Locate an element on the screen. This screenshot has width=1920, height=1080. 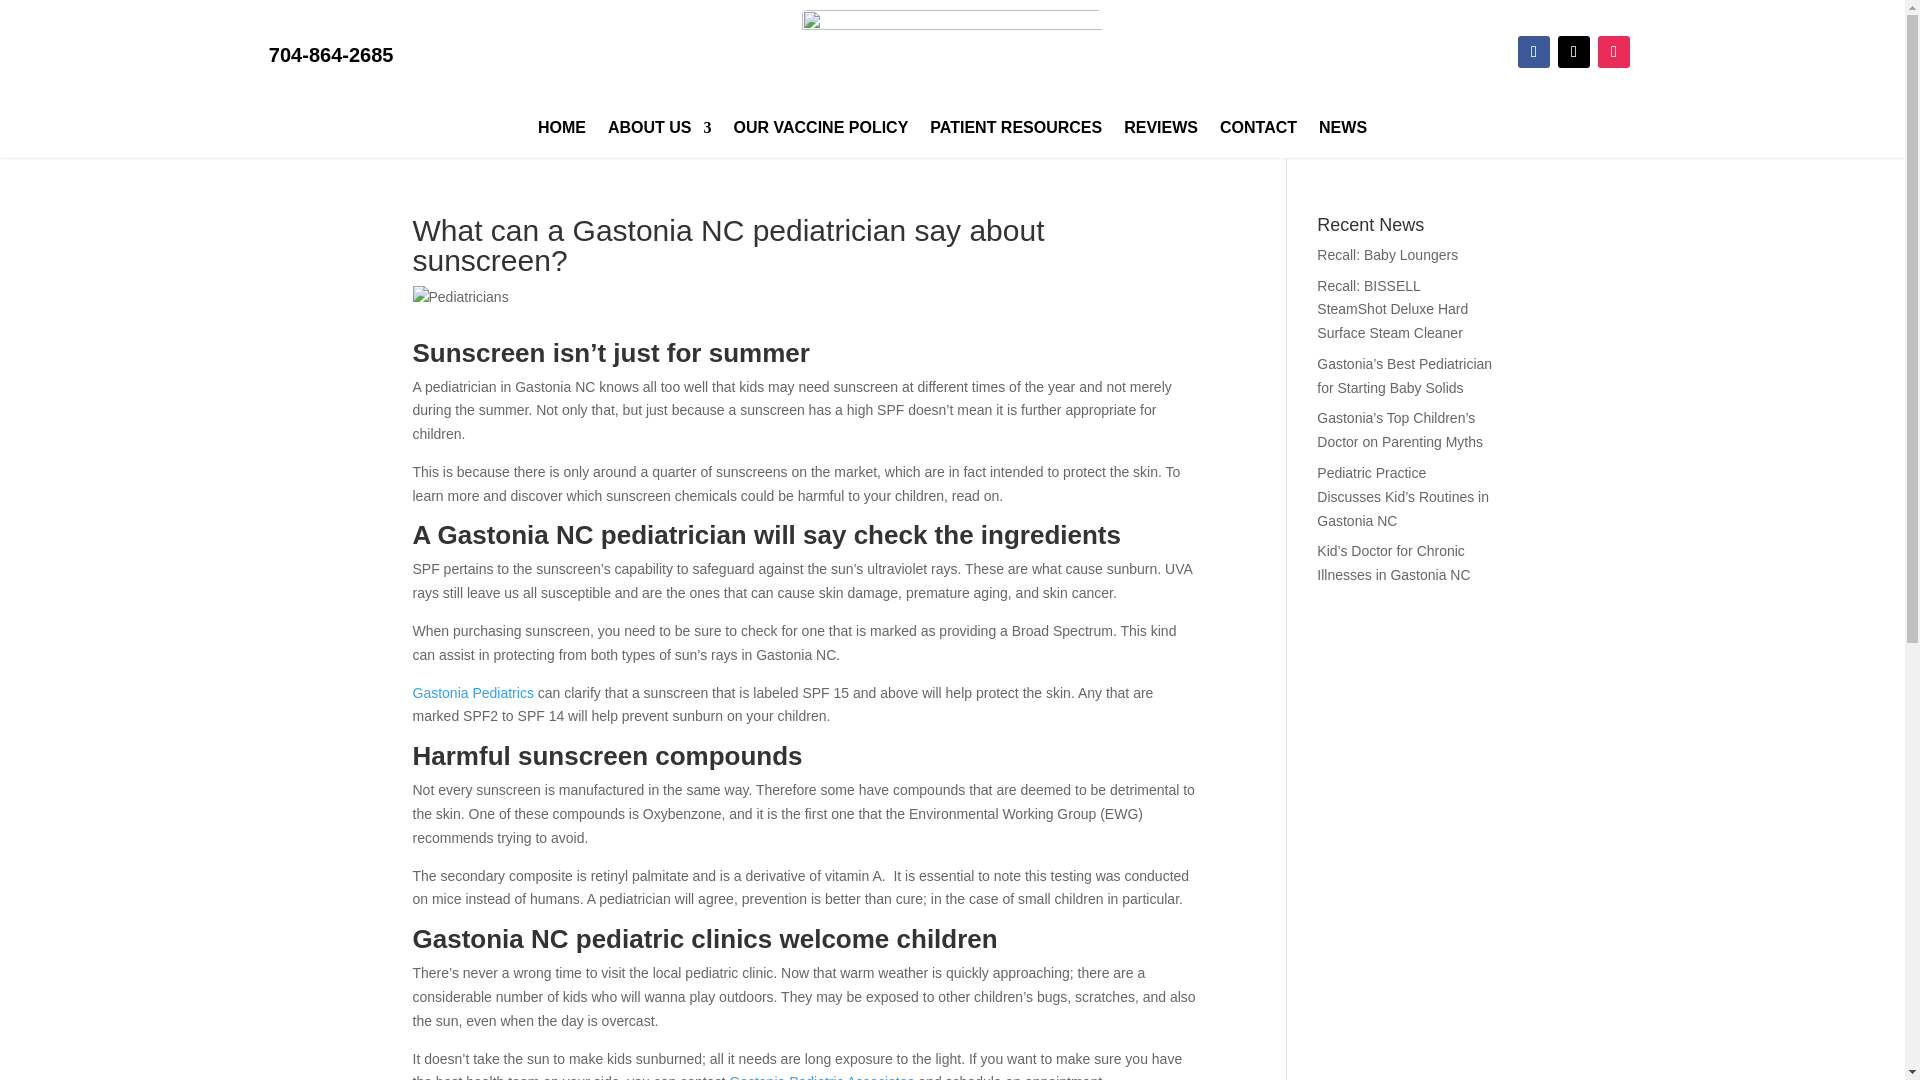
Gastonia Pediatric Associates is located at coordinates (821, 1076).